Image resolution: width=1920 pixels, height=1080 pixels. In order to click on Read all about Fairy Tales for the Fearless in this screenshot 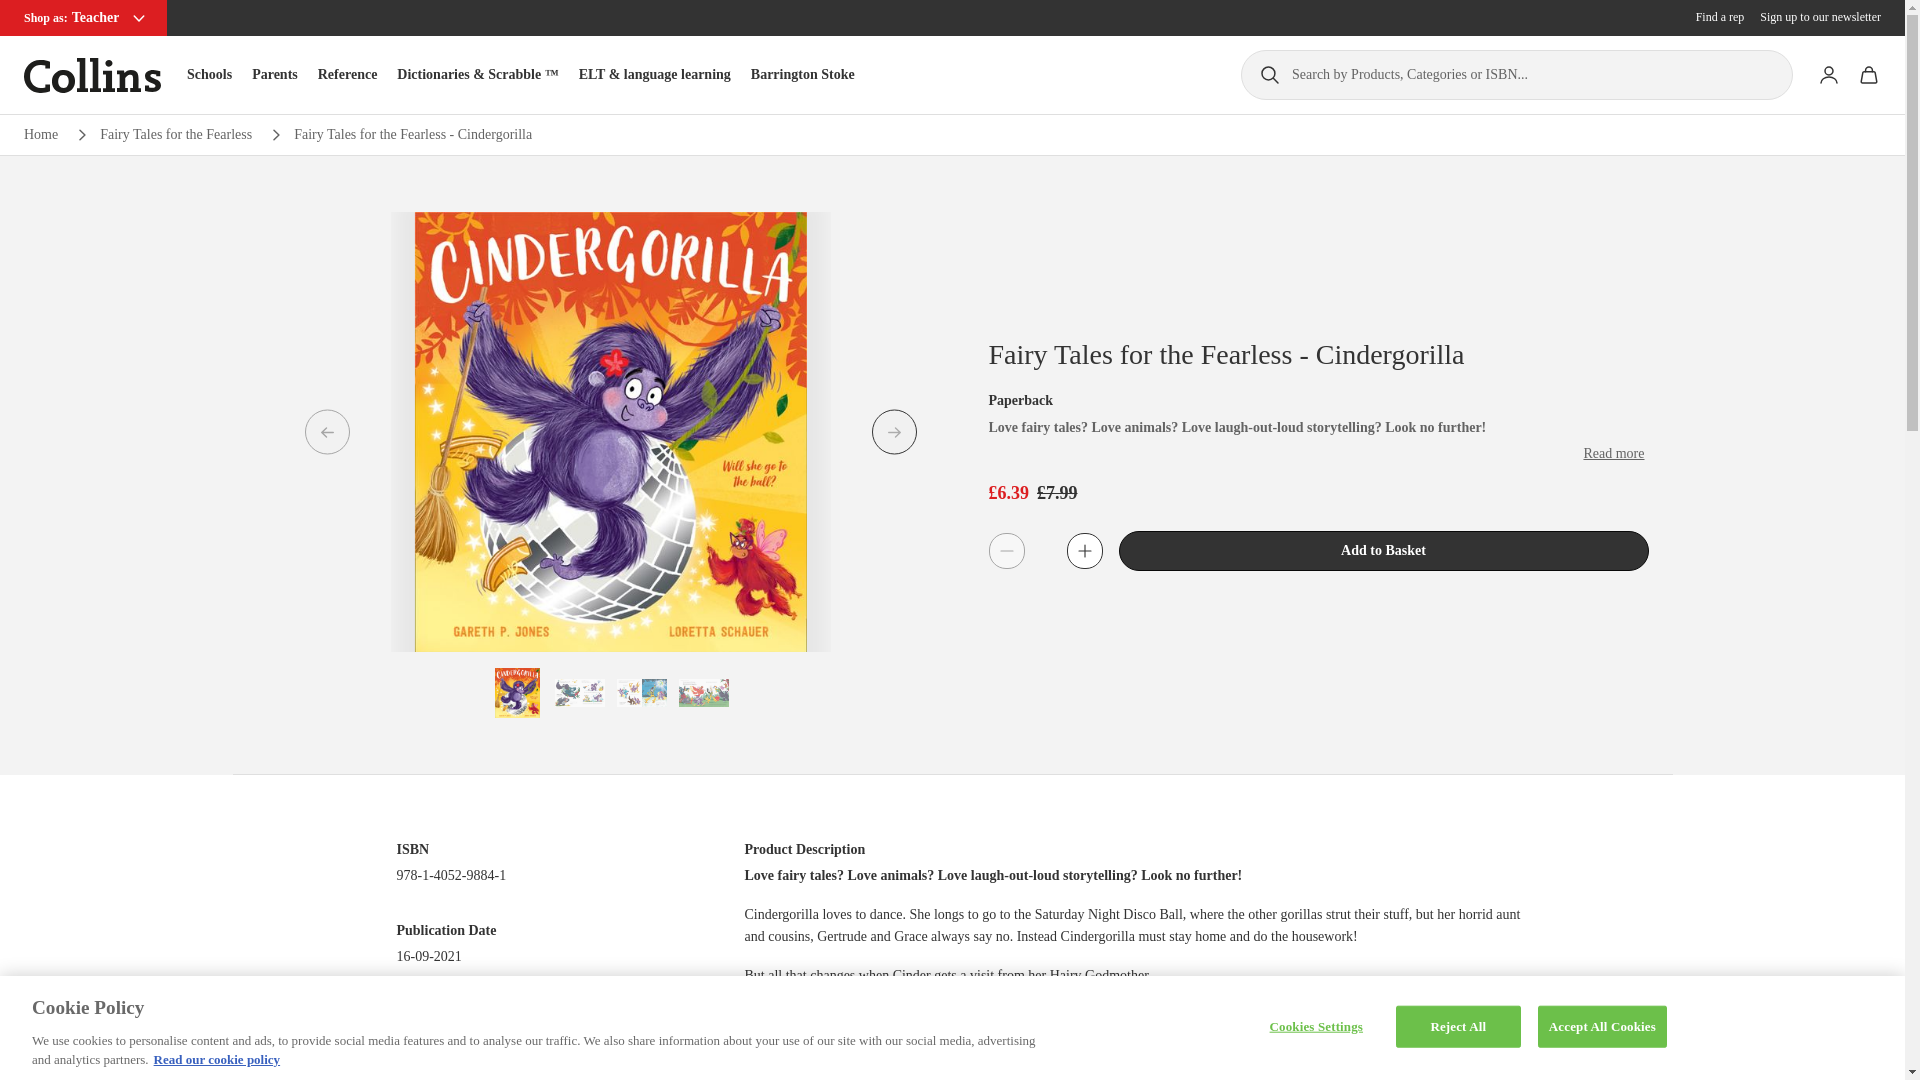, I will do `click(175, 134)`.